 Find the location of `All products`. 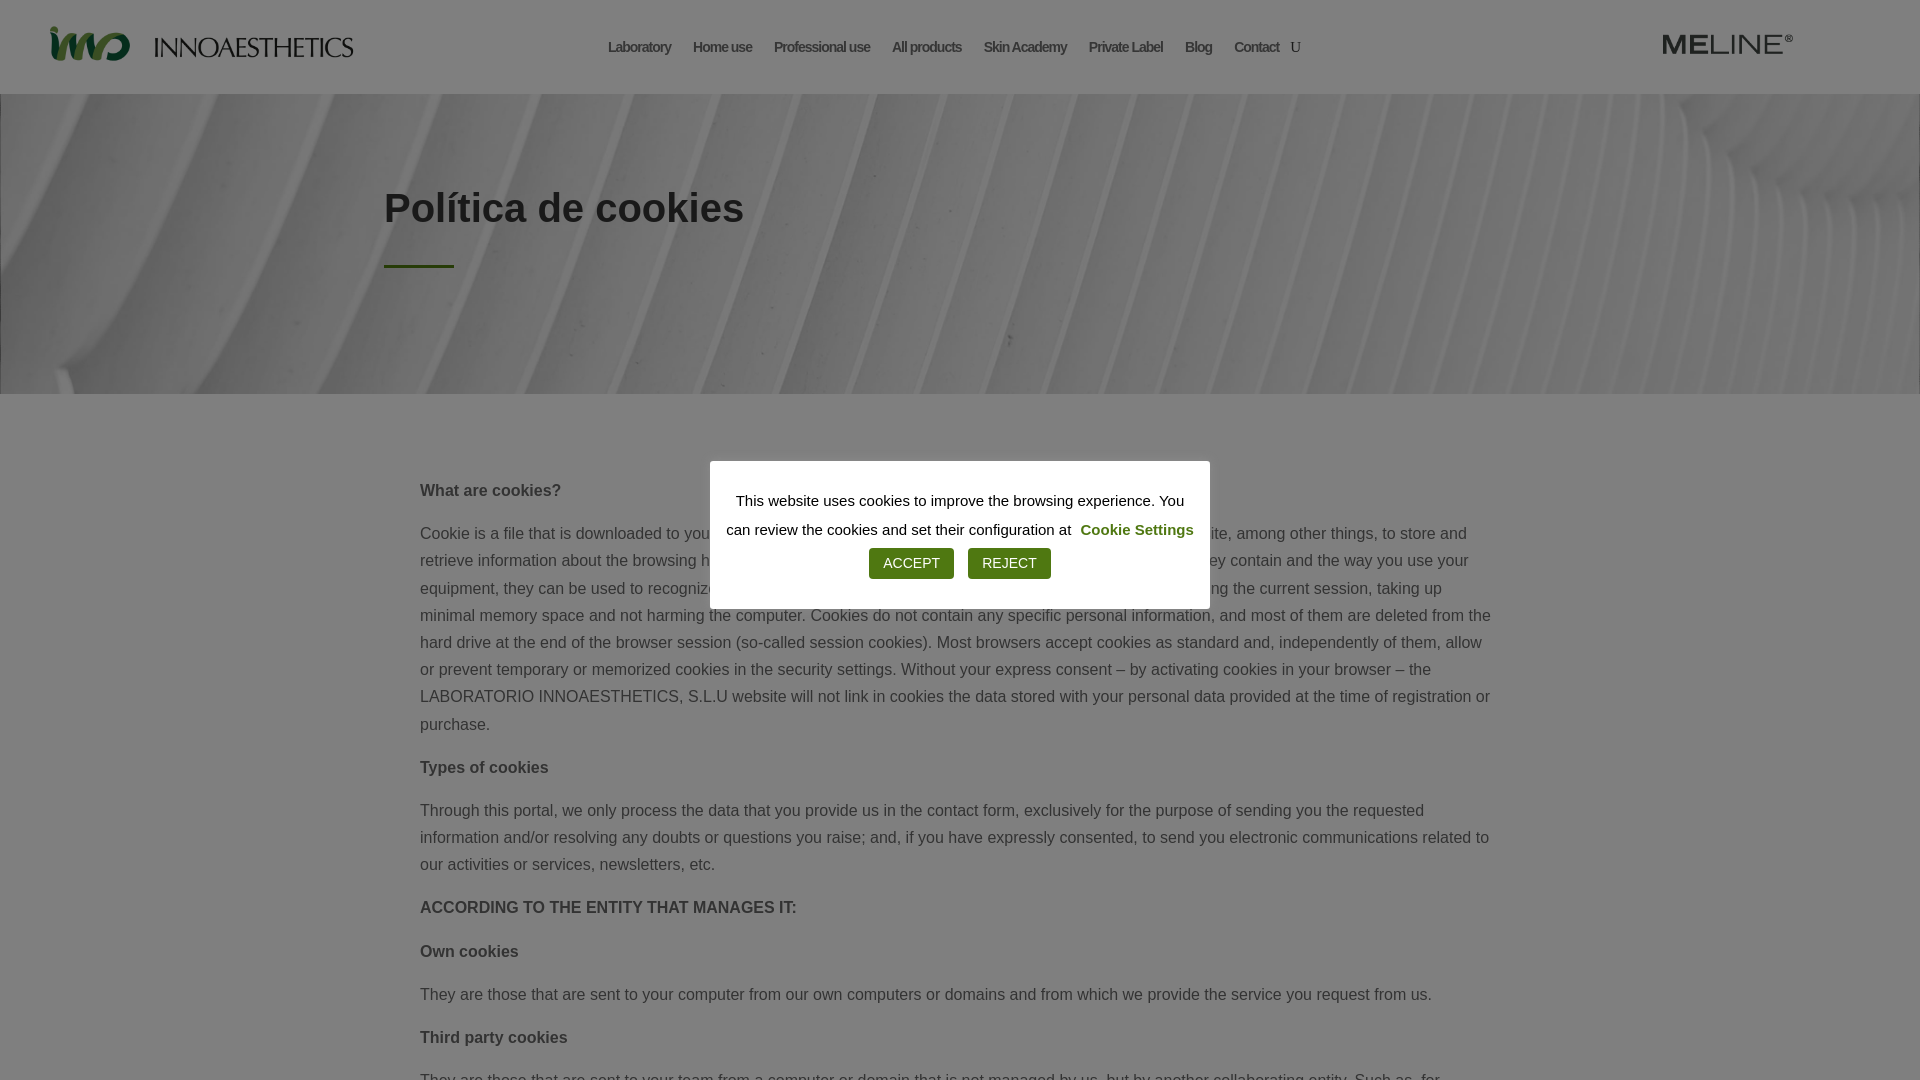

All products is located at coordinates (926, 46).